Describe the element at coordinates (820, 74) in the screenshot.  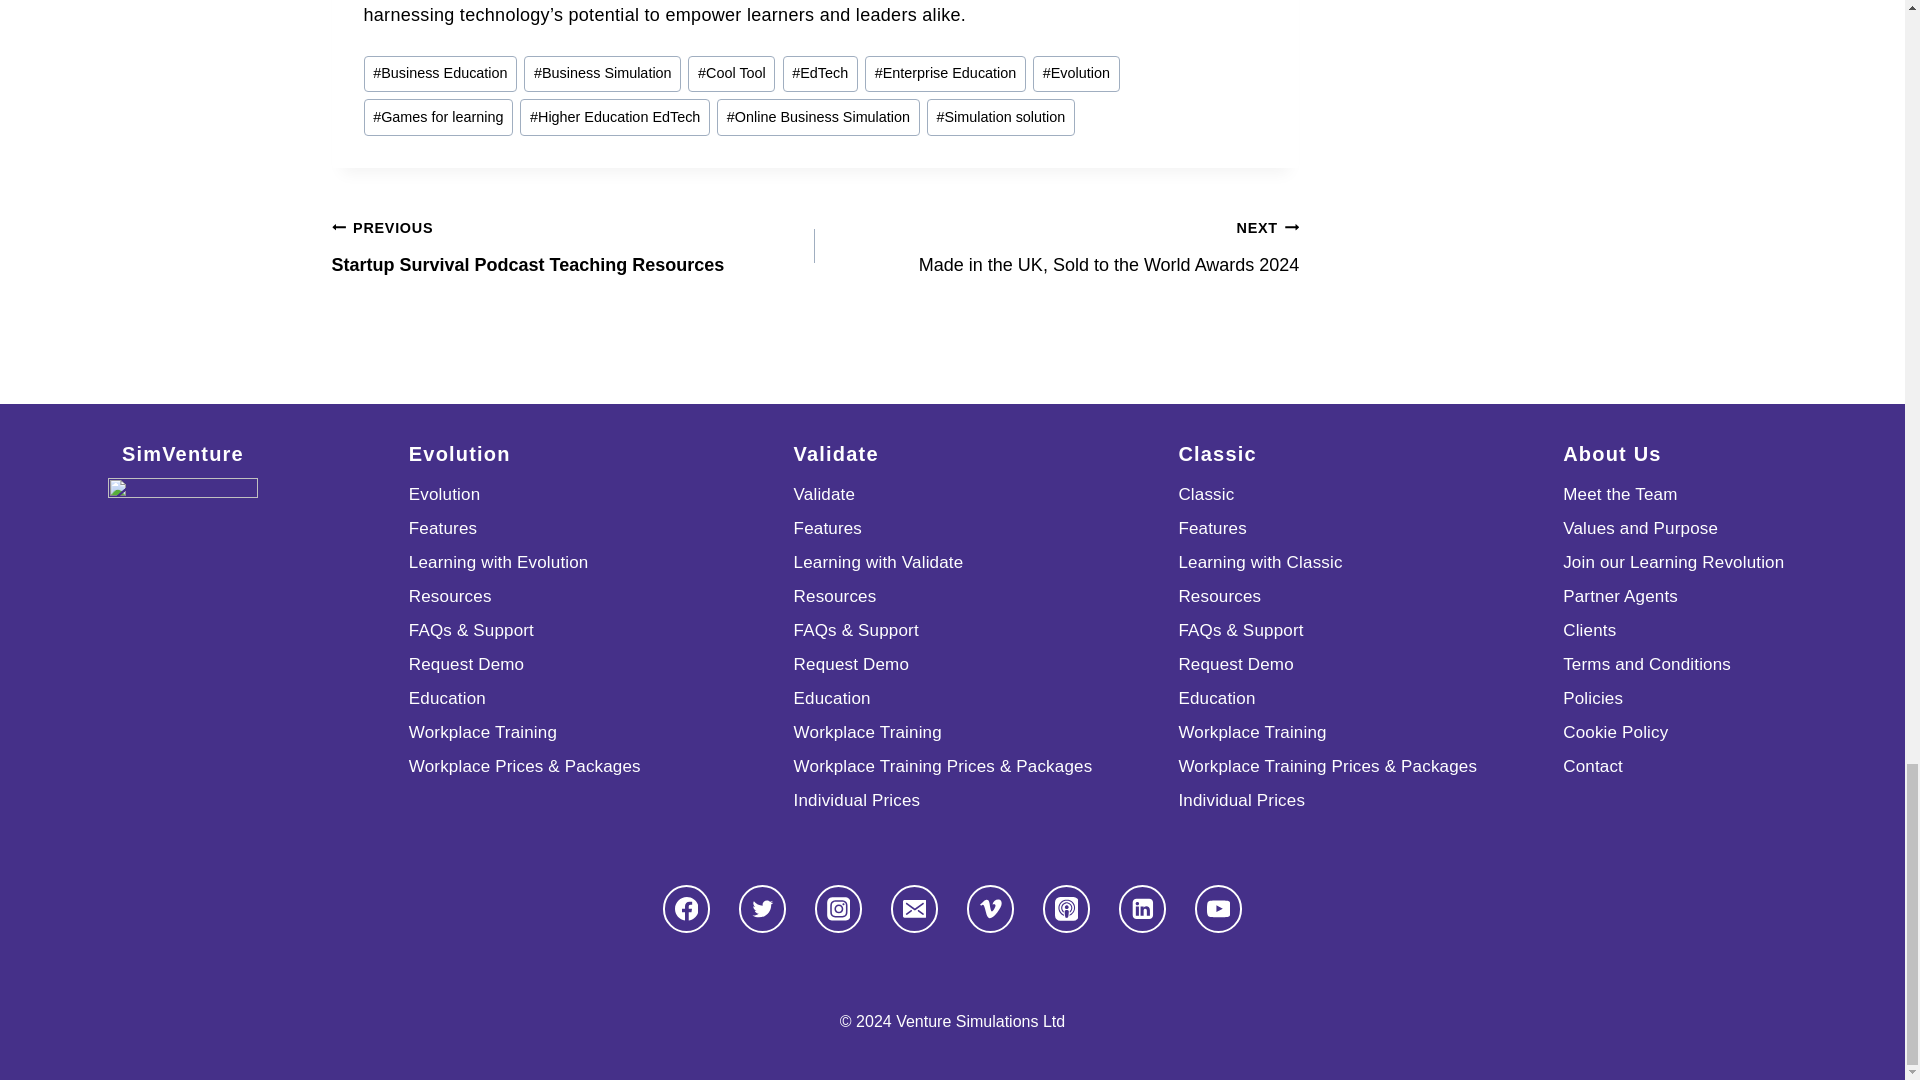
I see `EdTech` at that location.